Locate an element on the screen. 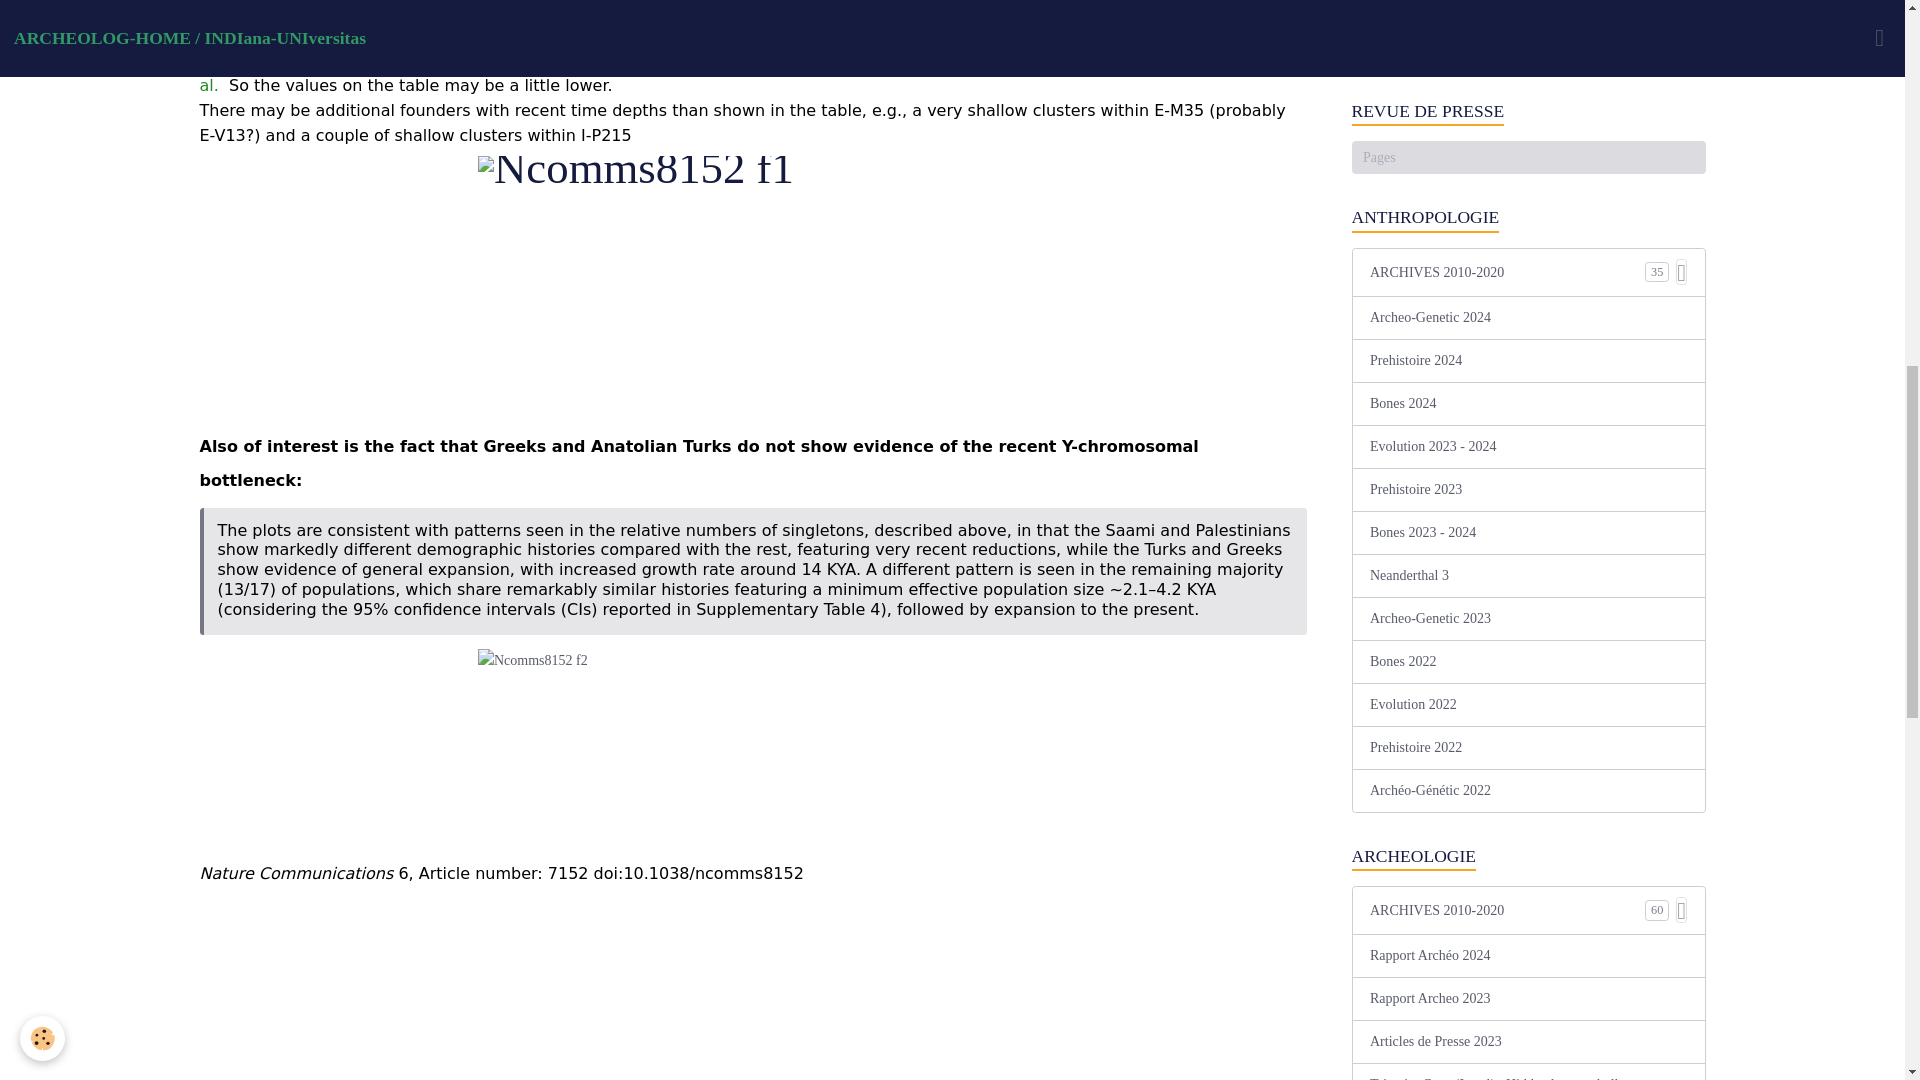  Karmin et al.  is located at coordinates (728, 71).